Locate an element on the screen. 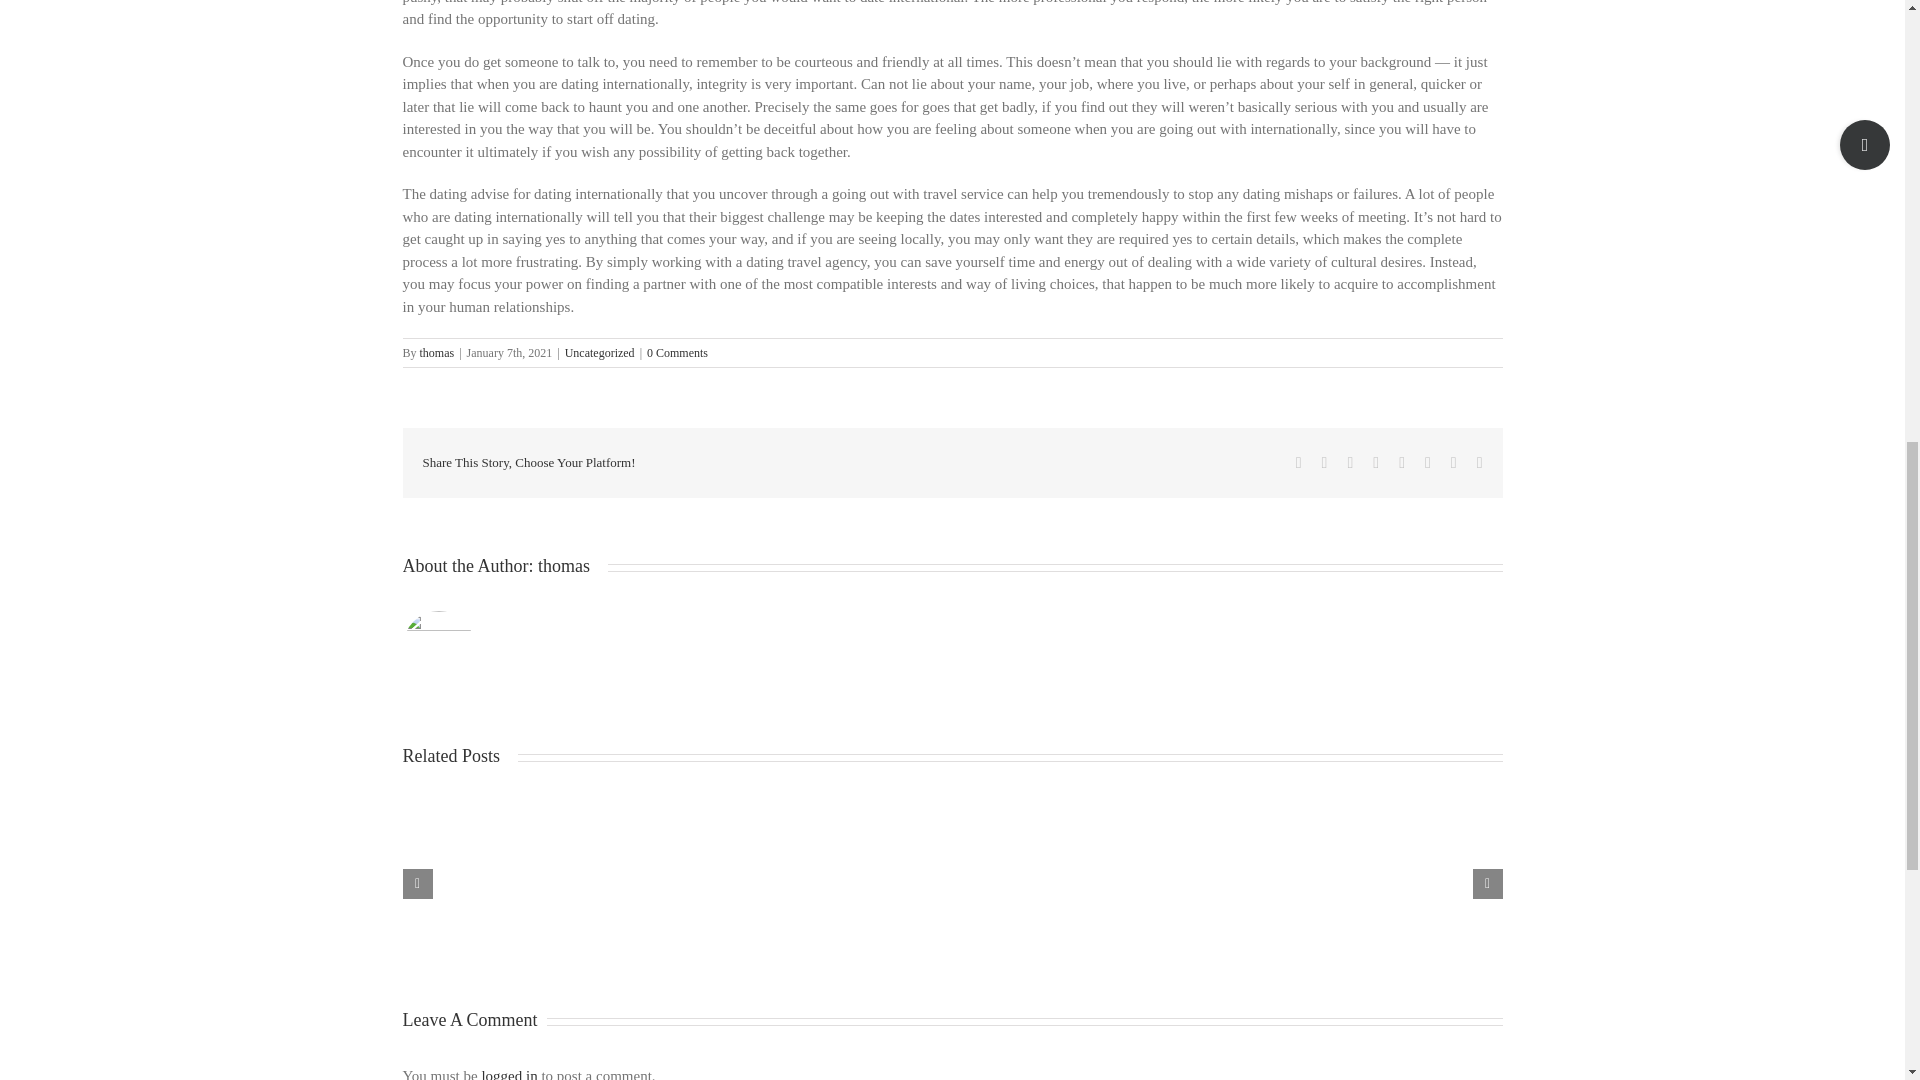  Posts by thomas is located at coordinates (563, 566).